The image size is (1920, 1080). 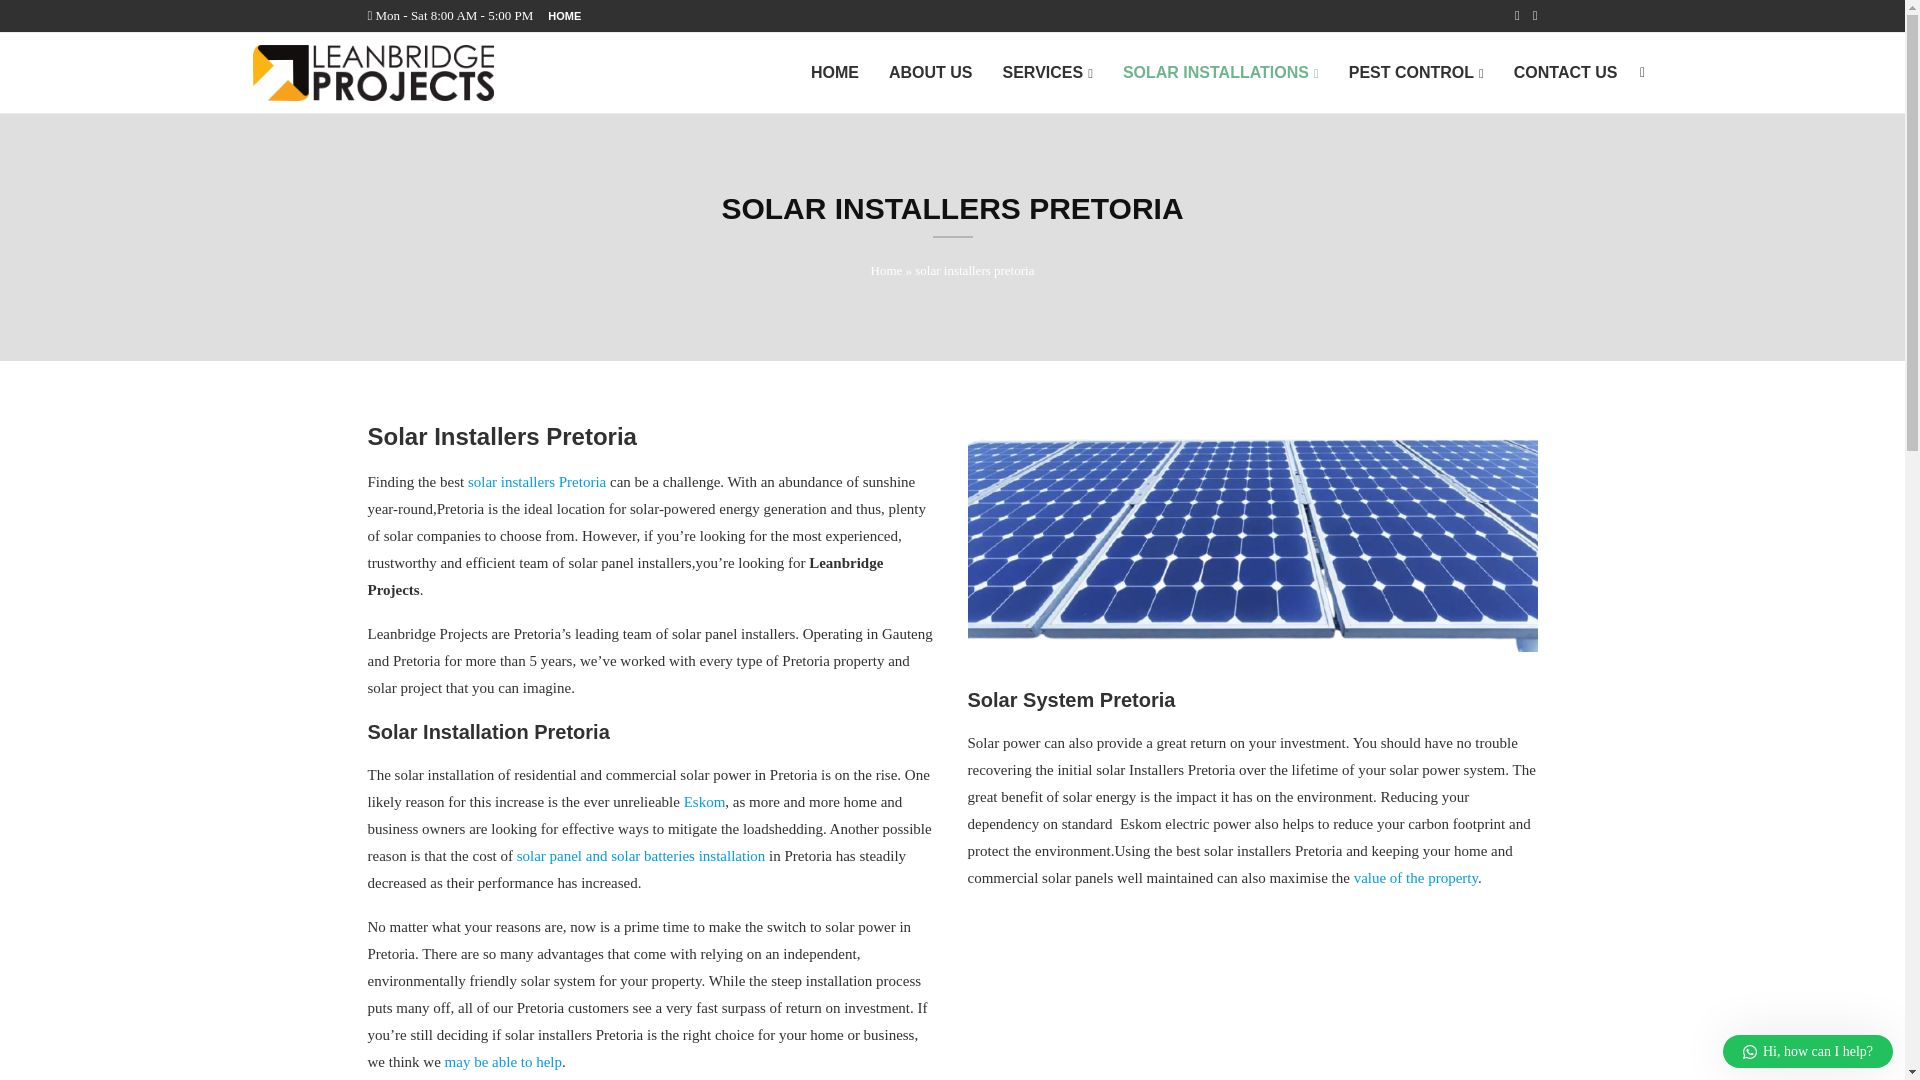 What do you see at coordinates (1416, 74) in the screenshot?
I see `PEST CONTROL` at bounding box center [1416, 74].